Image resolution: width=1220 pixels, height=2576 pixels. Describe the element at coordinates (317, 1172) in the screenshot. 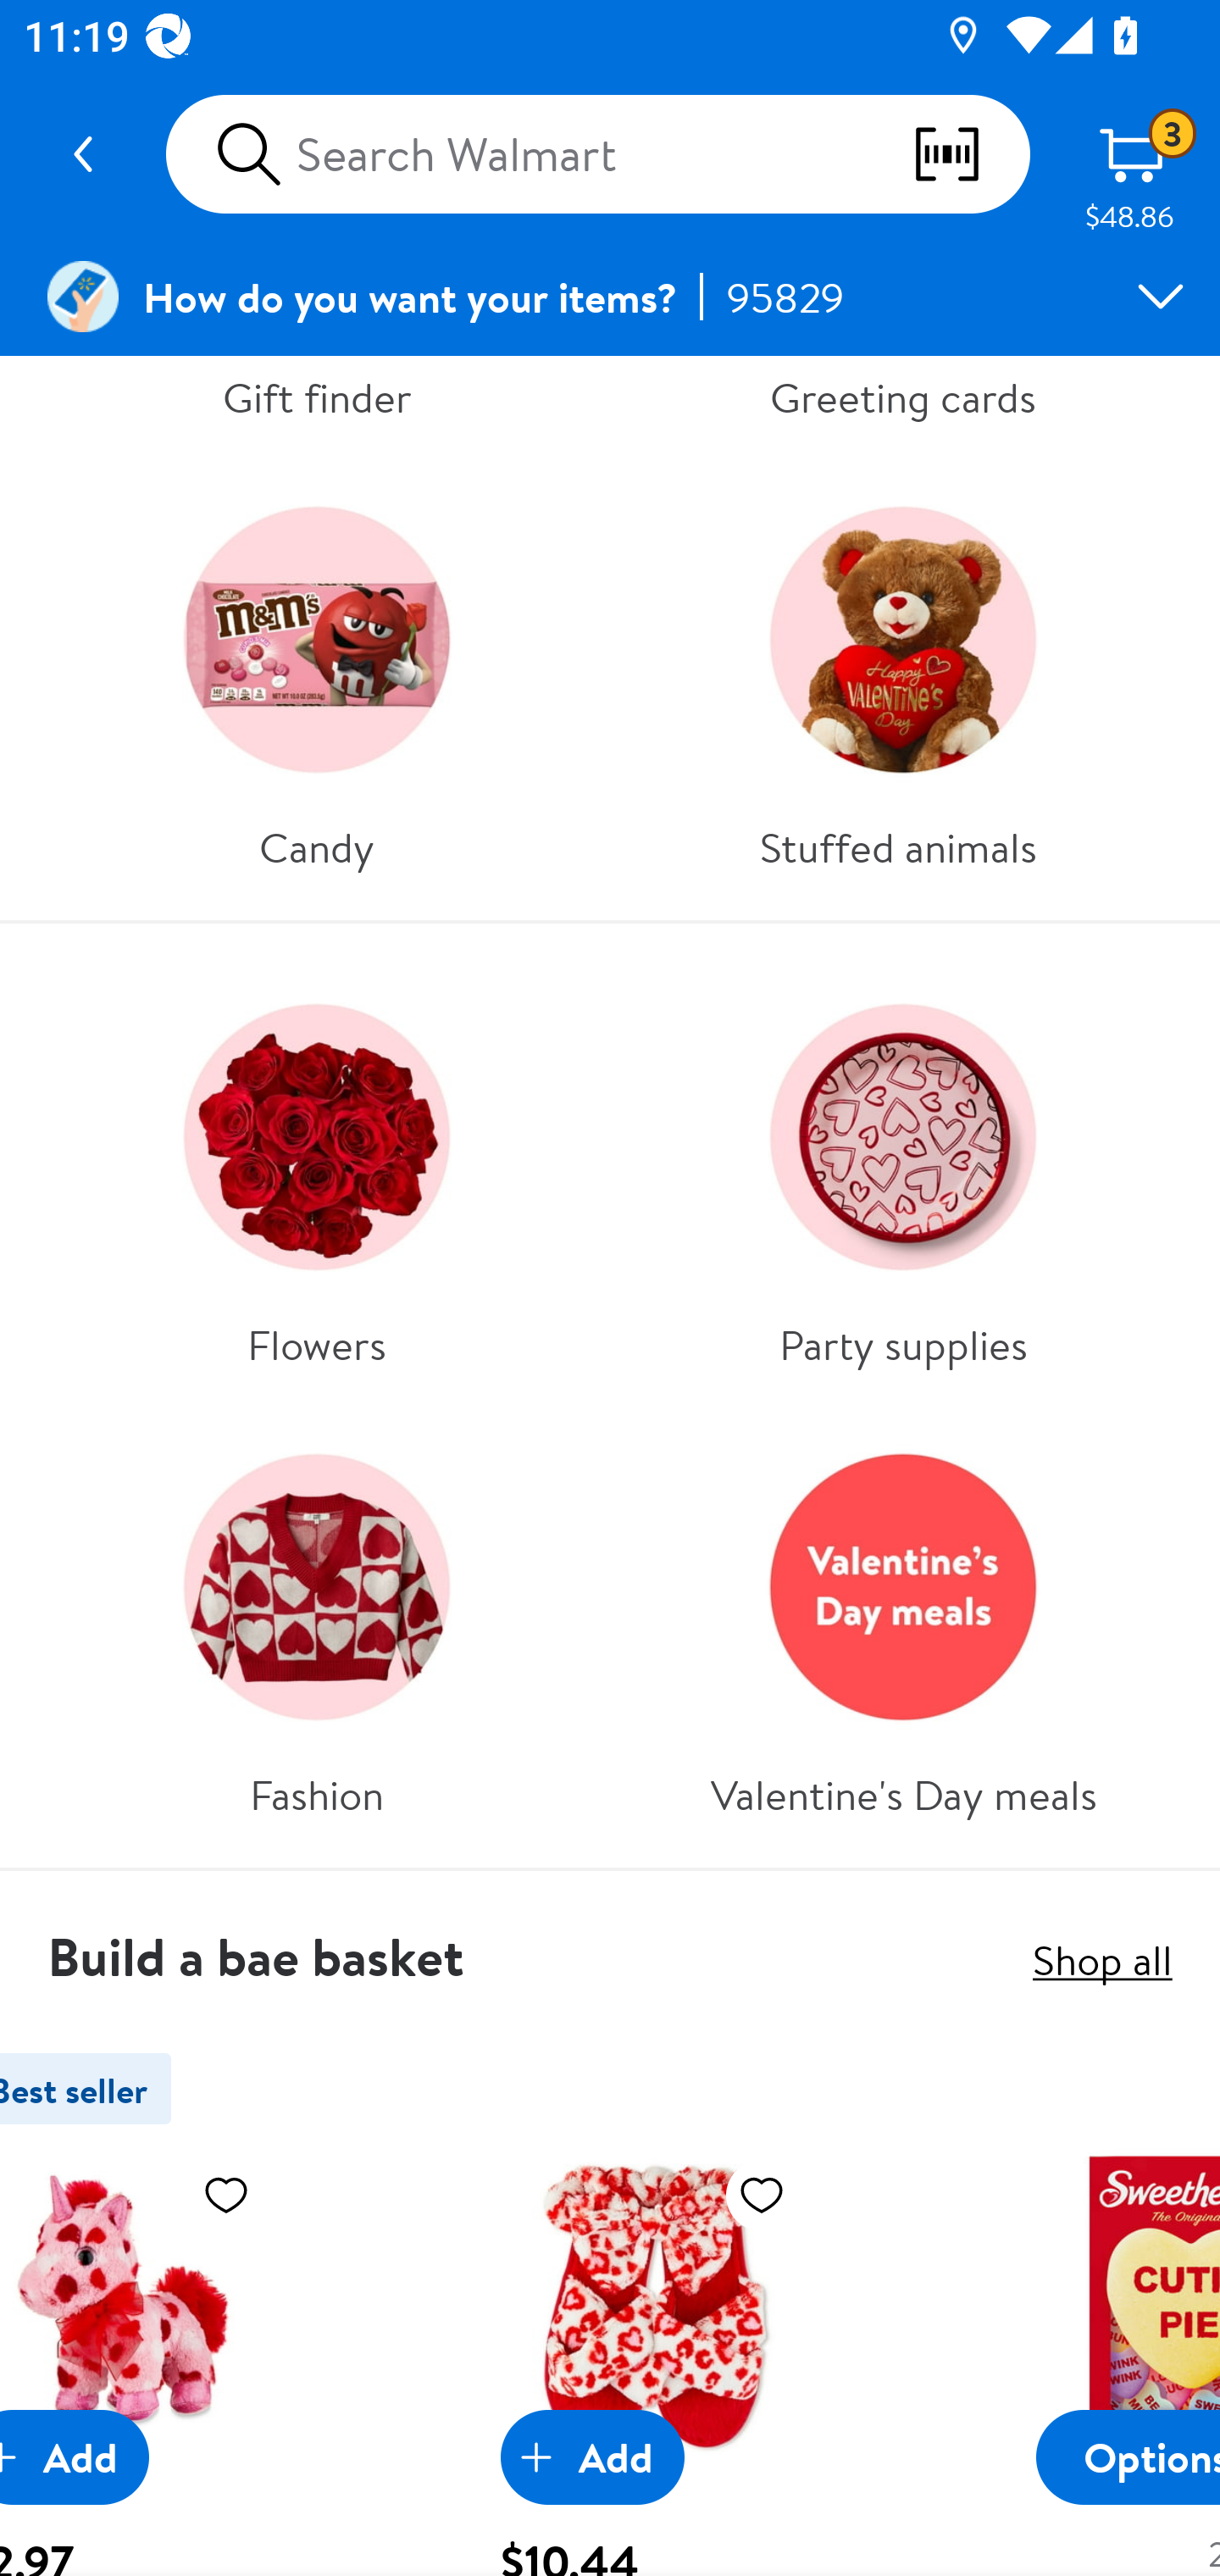

I see `Flowers` at that location.